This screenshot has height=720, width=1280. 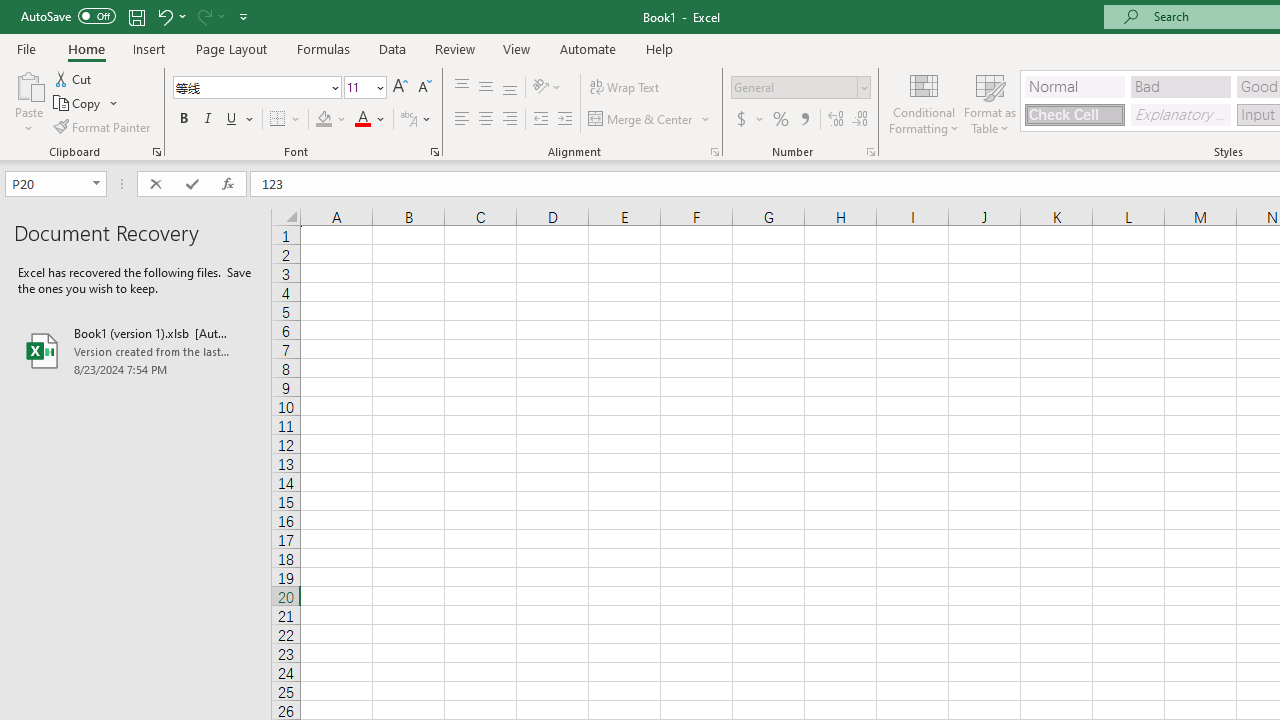 What do you see at coordinates (990, 102) in the screenshot?
I see `Format as Table` at bounding box center [990, 102].